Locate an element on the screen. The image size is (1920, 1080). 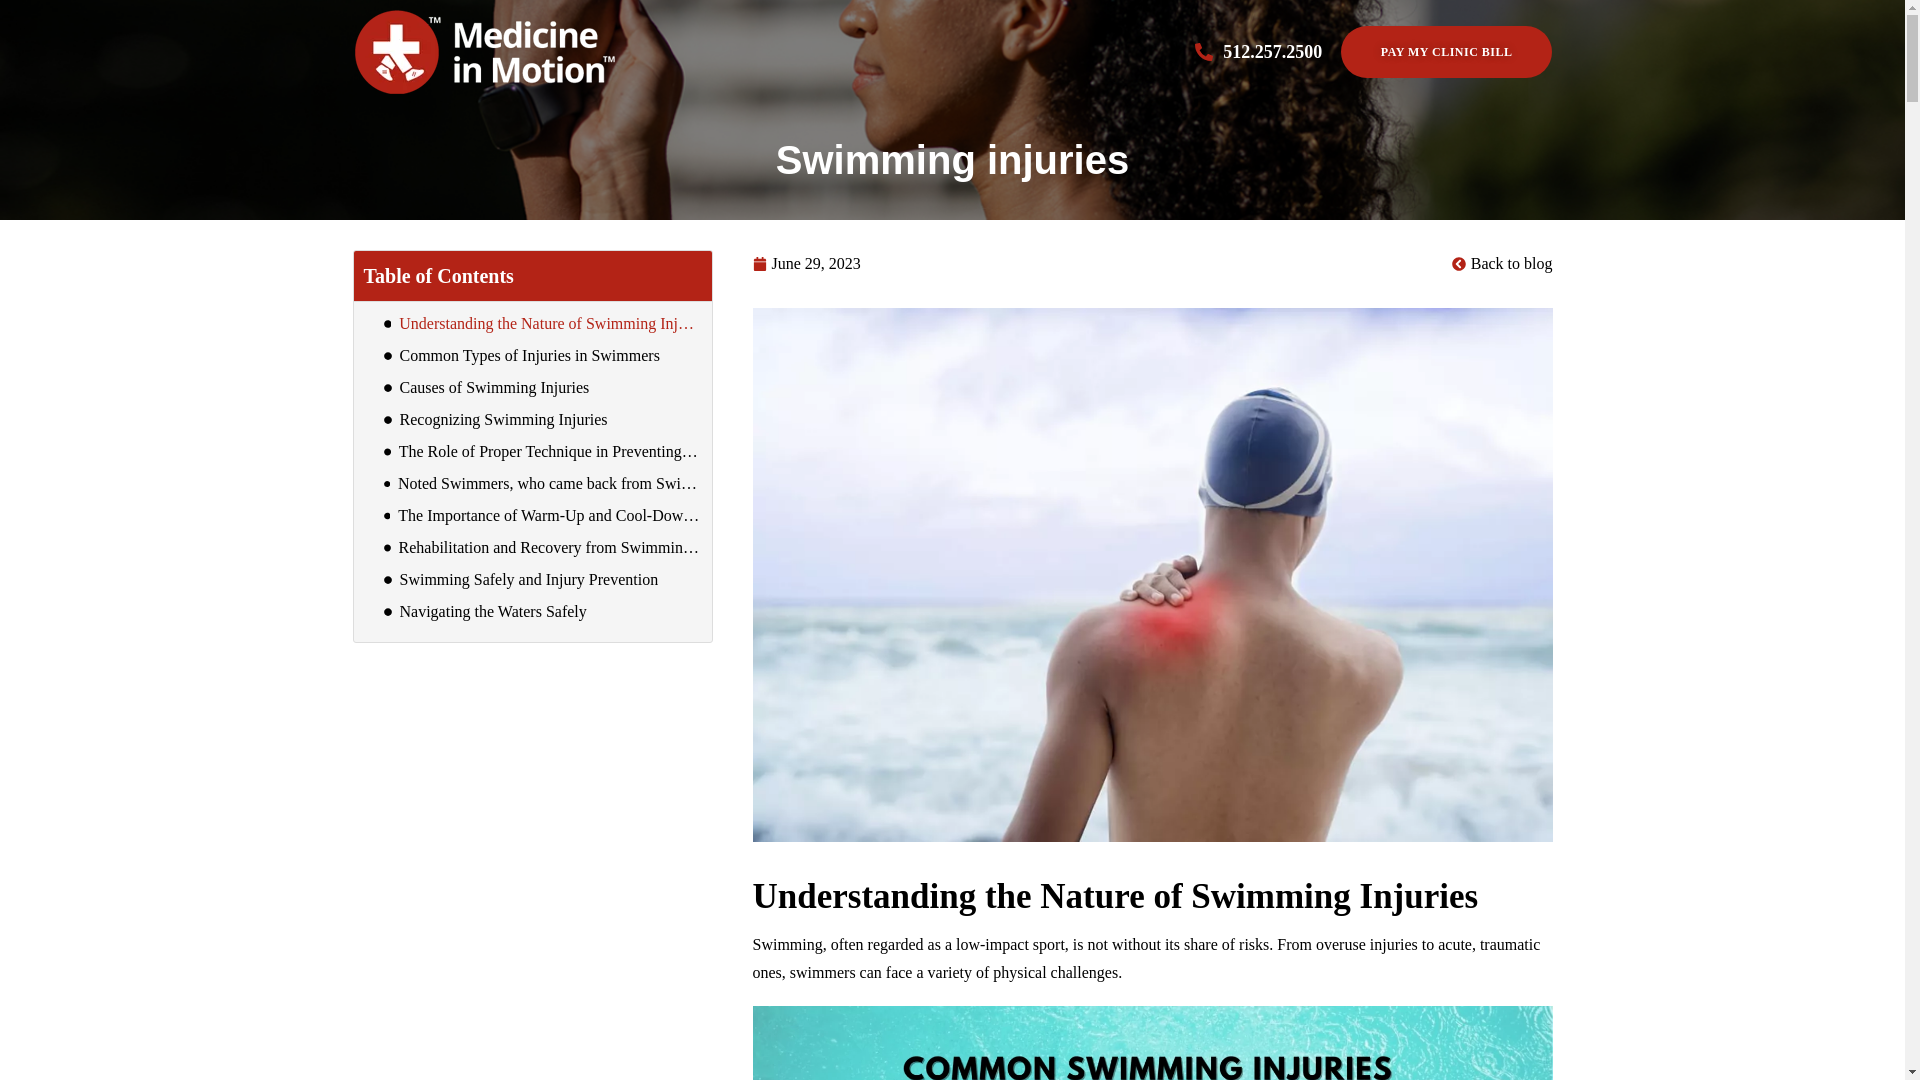
The Role of Proper Technique in Preventing Injuries is located at coordinates (550, 452).